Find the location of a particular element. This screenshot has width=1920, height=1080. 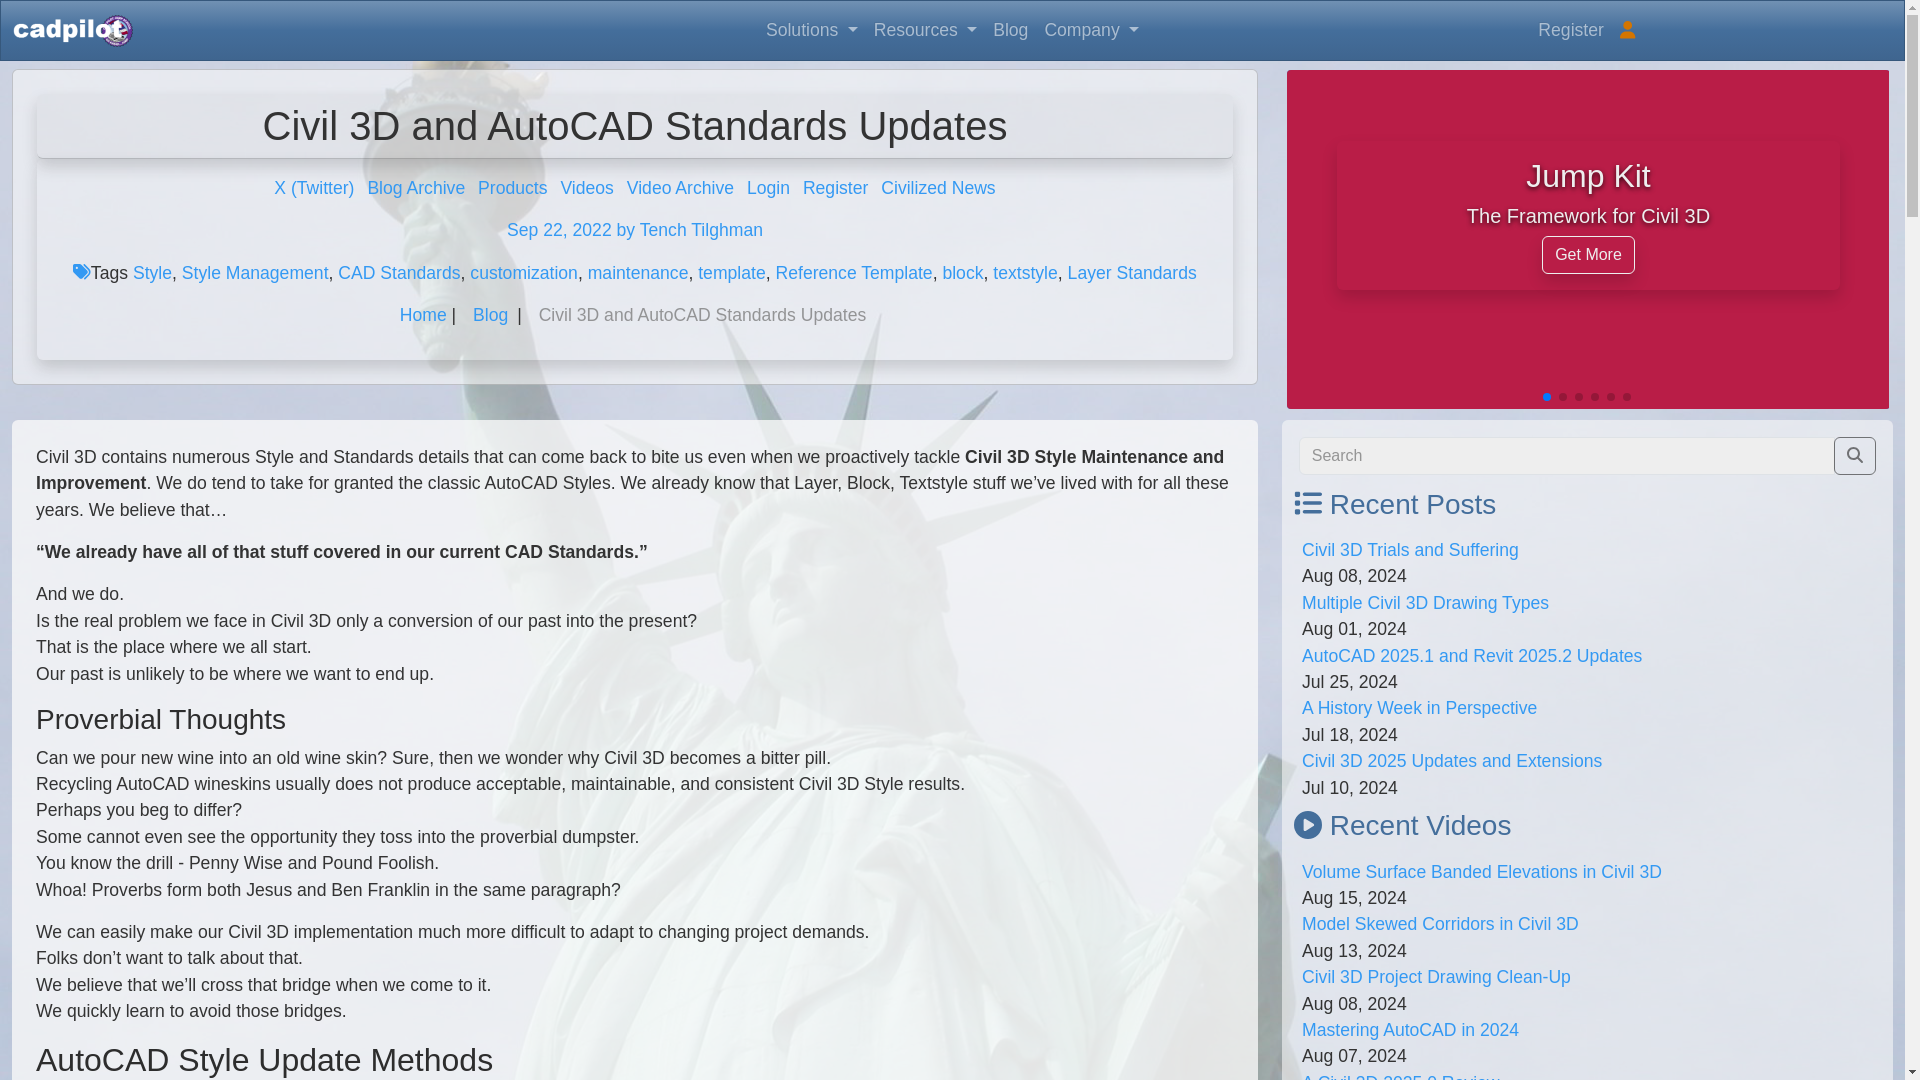

Register is located at coordinates (1571, 29).